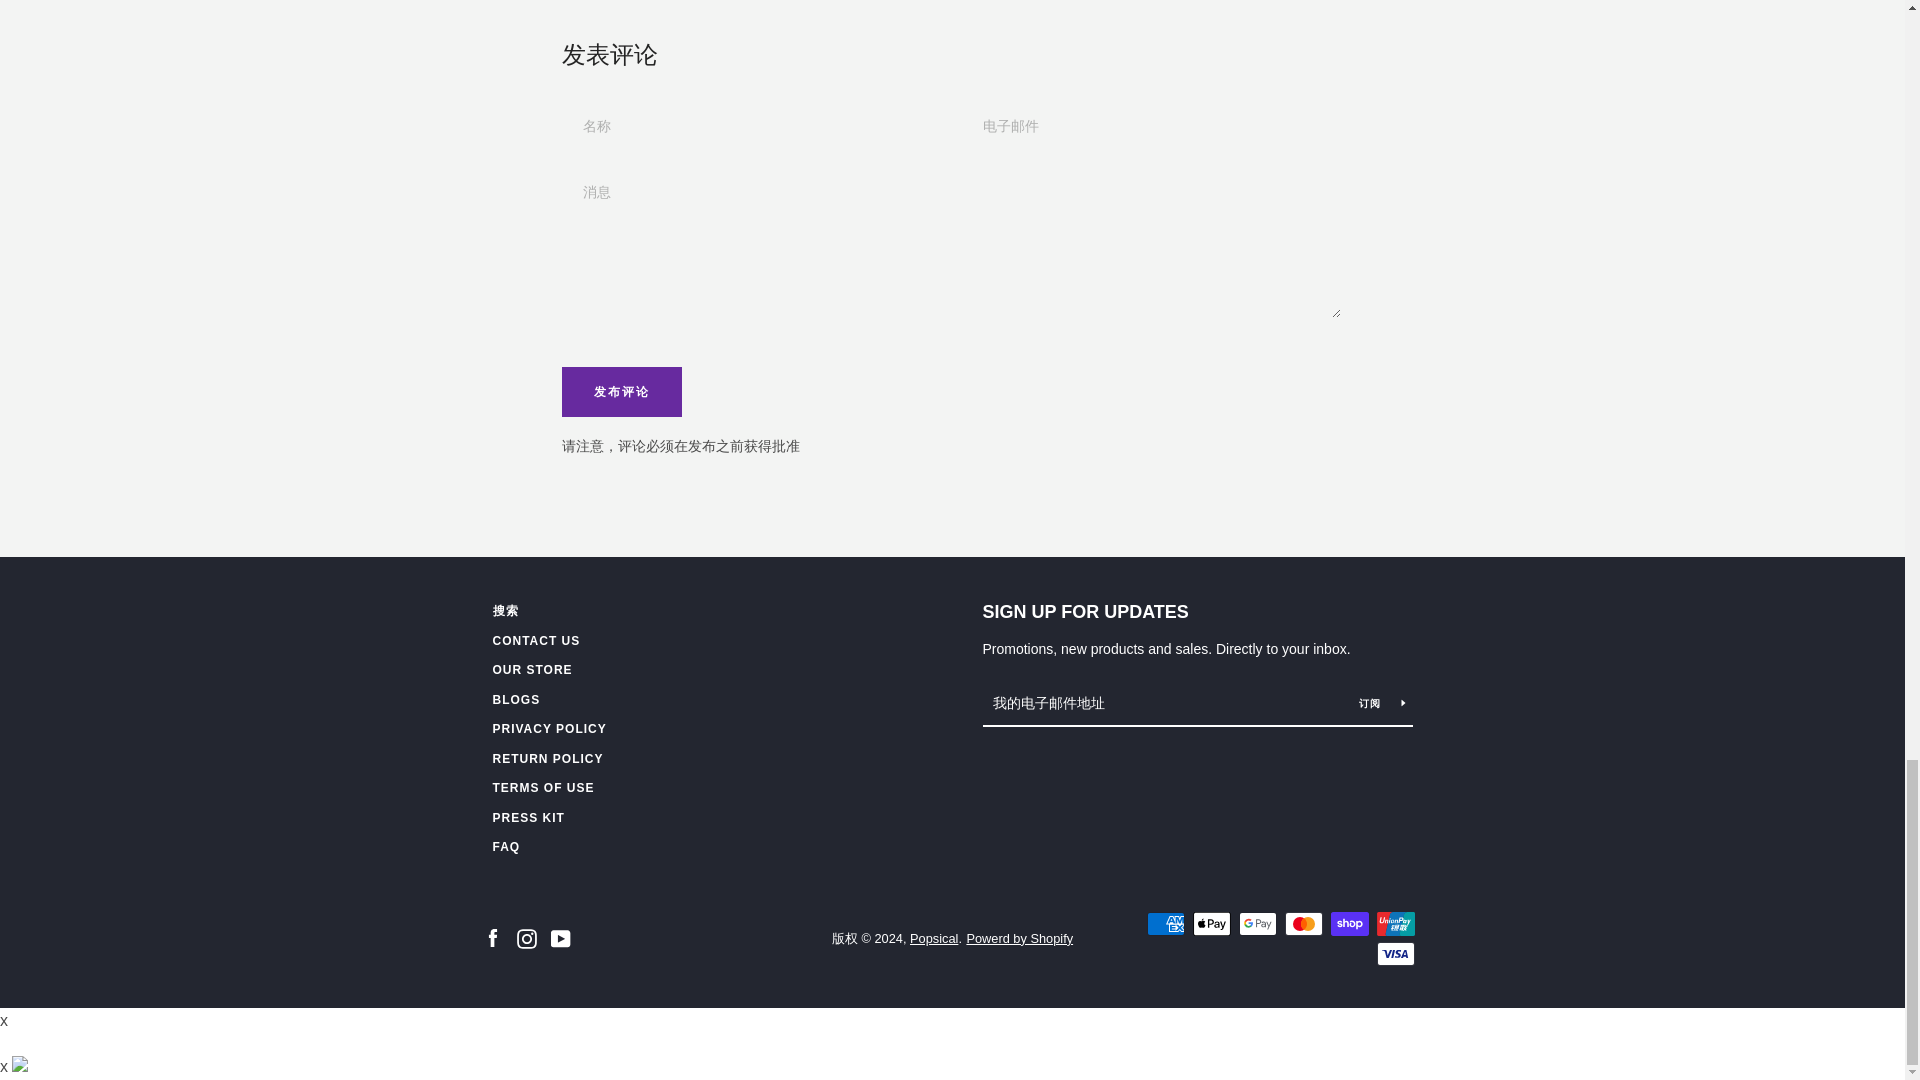 Image resolution: width=1920 pixels, height=1080 pixels. What do you see at coordinates (1394, 924) in the screenshot?
I see `Union Pay` at bounding box center [1394, 924].